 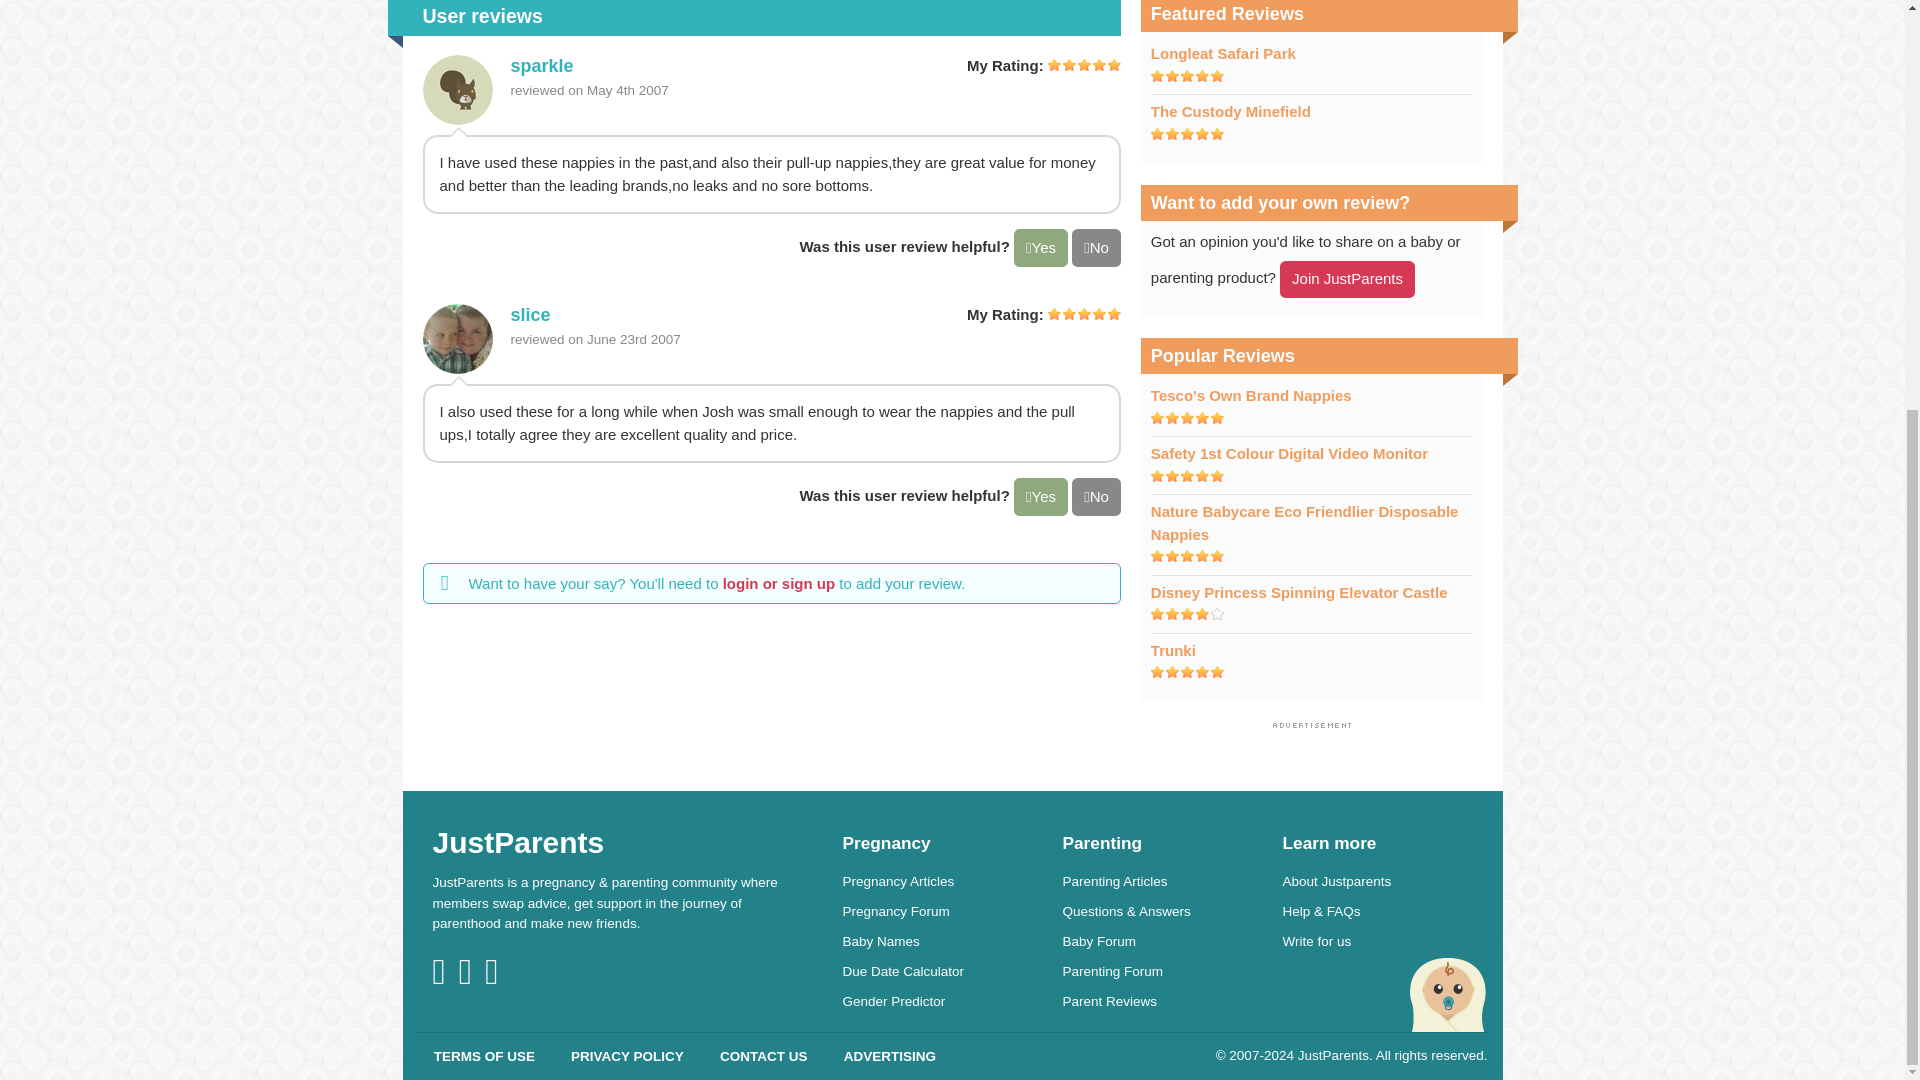 What do you see at coordinates (1187, 475) in the screenshot?
I see `Excellent` at bounding box center [1187, 475].